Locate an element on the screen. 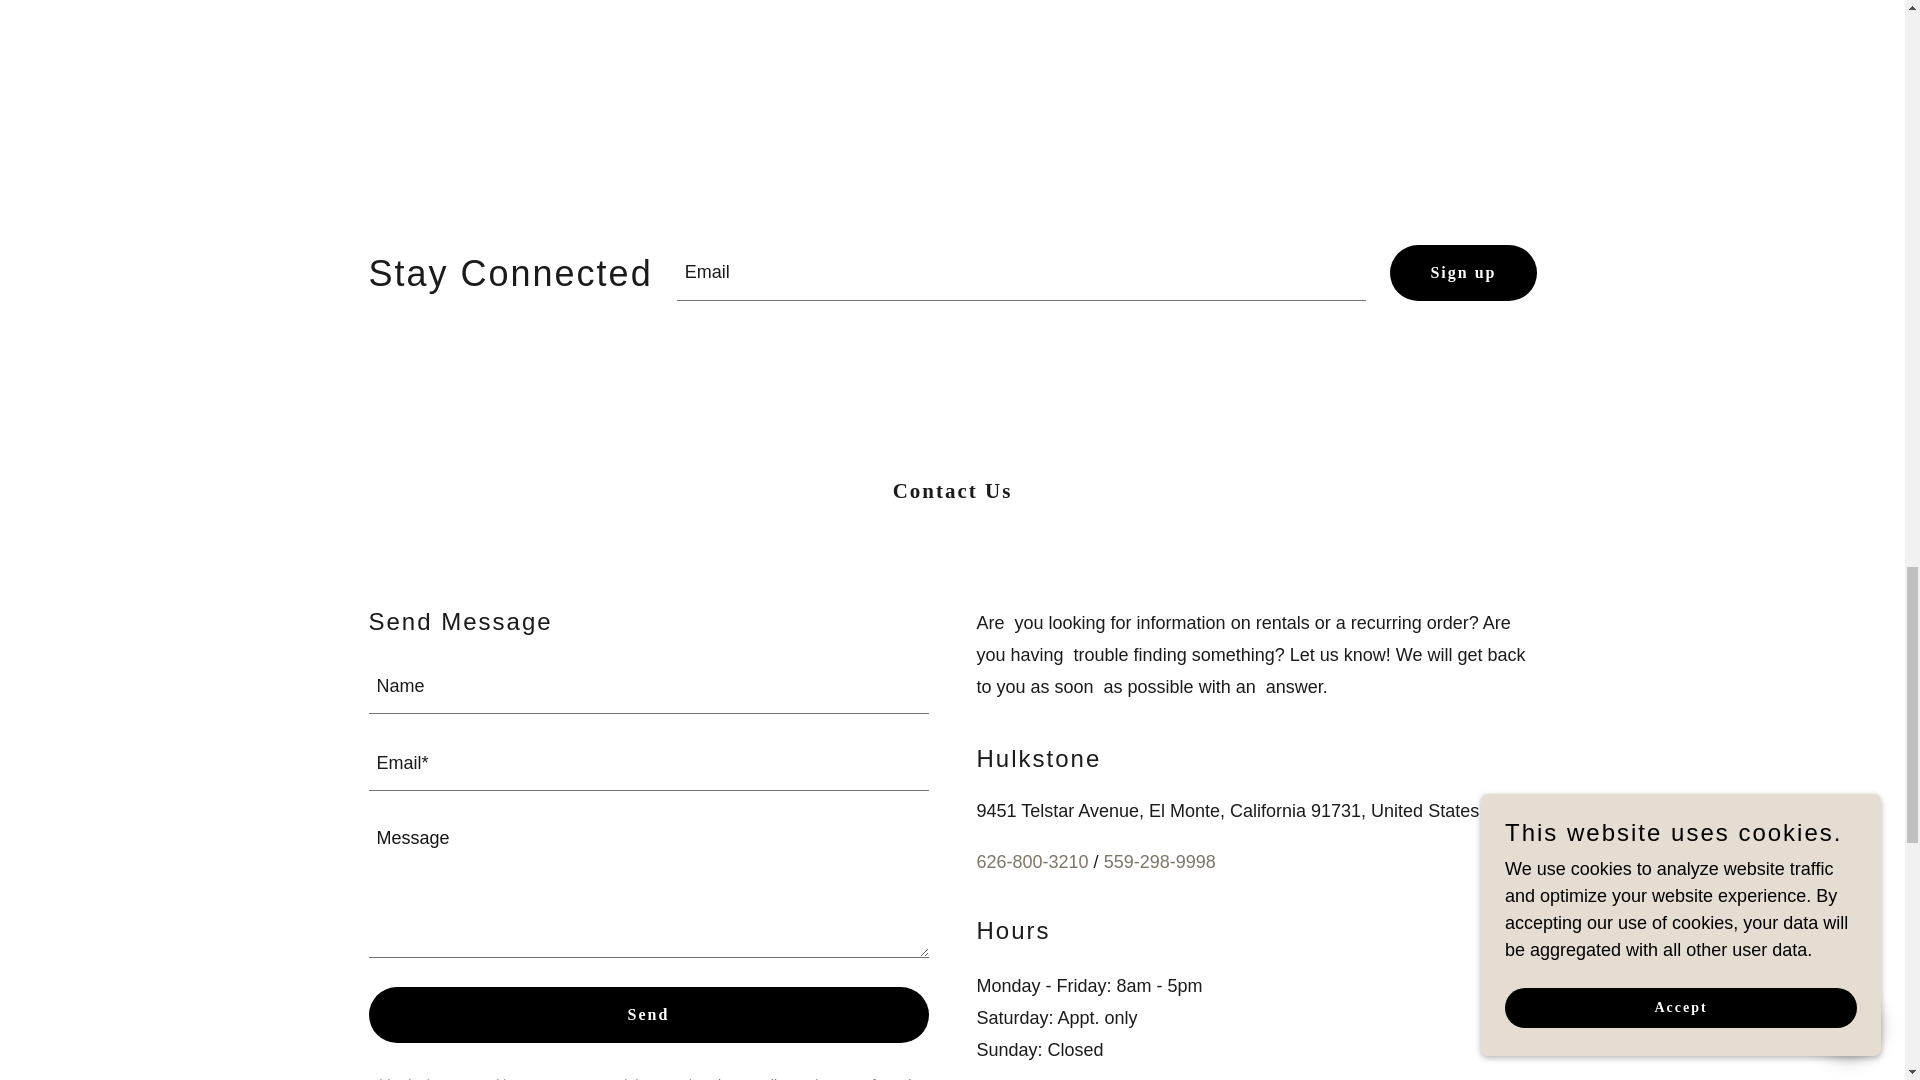 The width and height of the screenshot is (1920, 1080). 626-800-3210 is located at coordinates (1032, 862).